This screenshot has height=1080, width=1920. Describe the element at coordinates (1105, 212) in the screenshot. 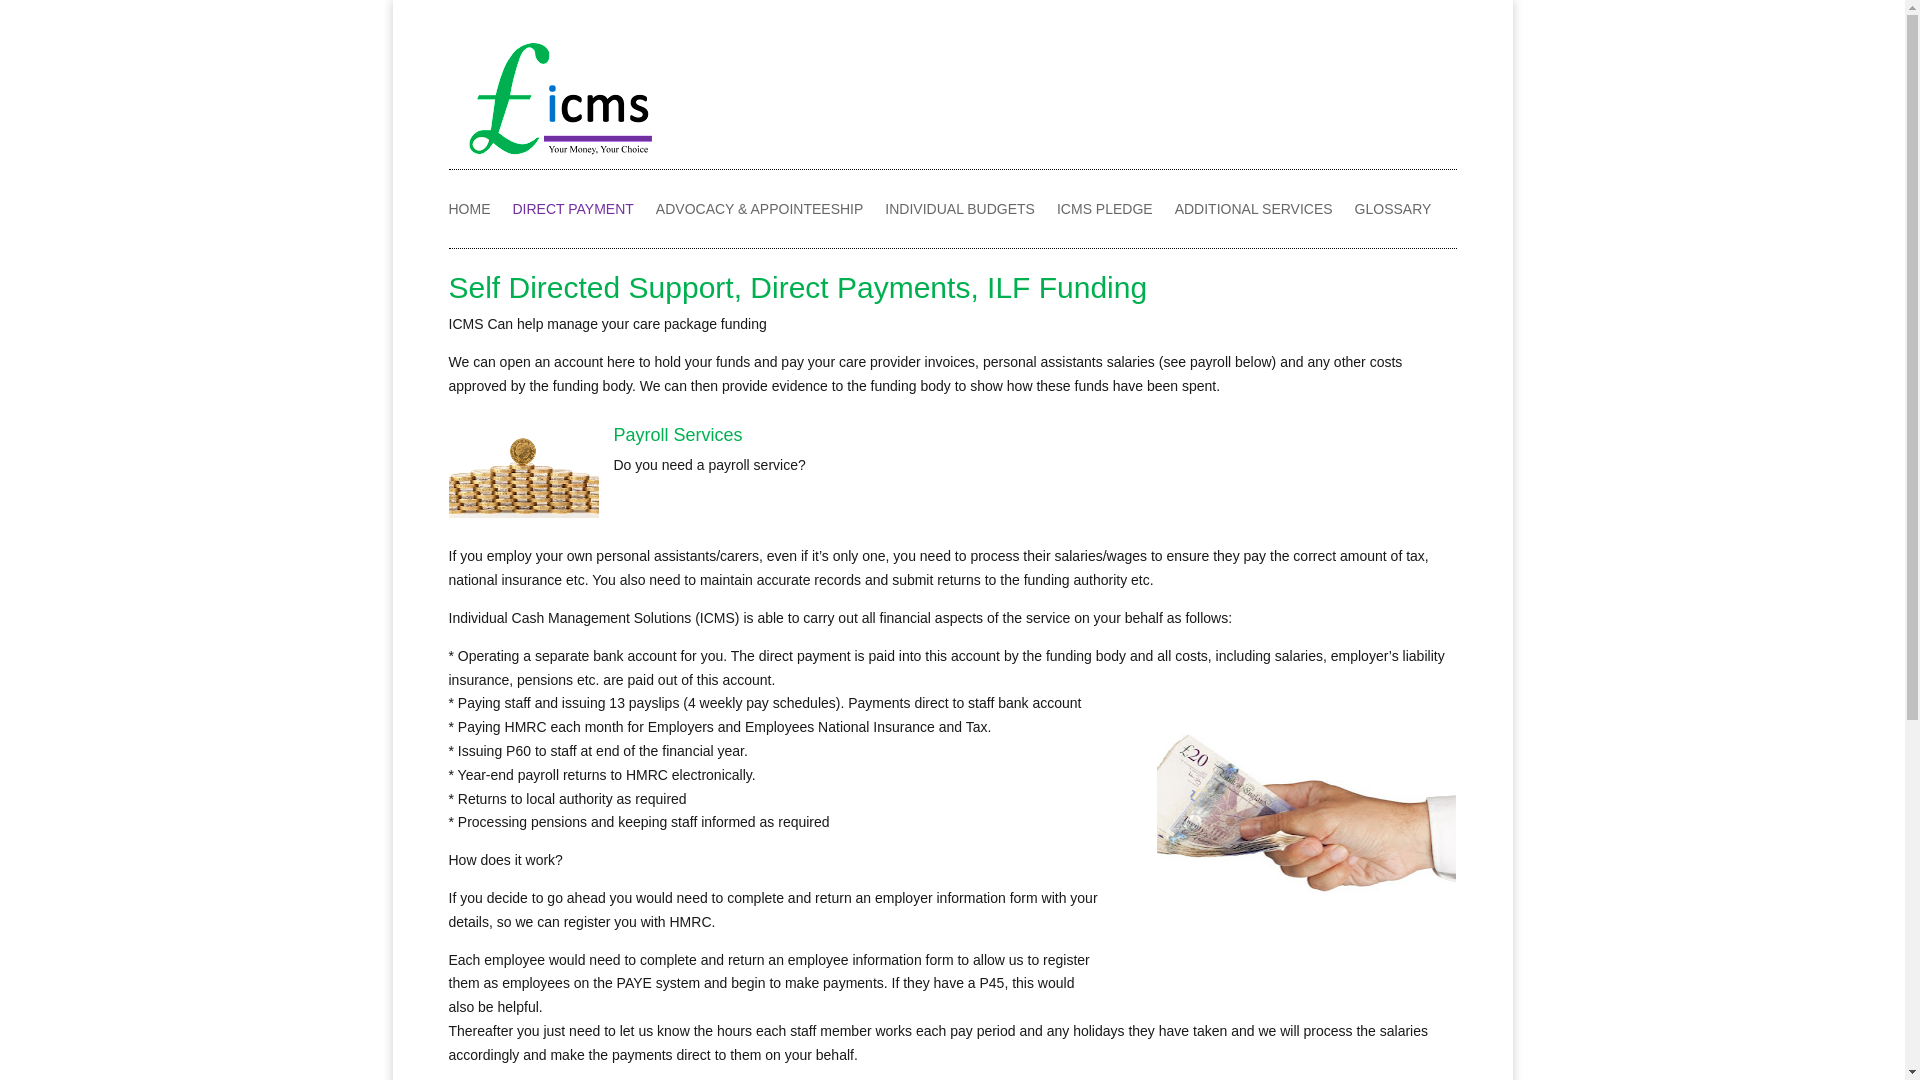

I see `ICMS PLEDGE` at that location.